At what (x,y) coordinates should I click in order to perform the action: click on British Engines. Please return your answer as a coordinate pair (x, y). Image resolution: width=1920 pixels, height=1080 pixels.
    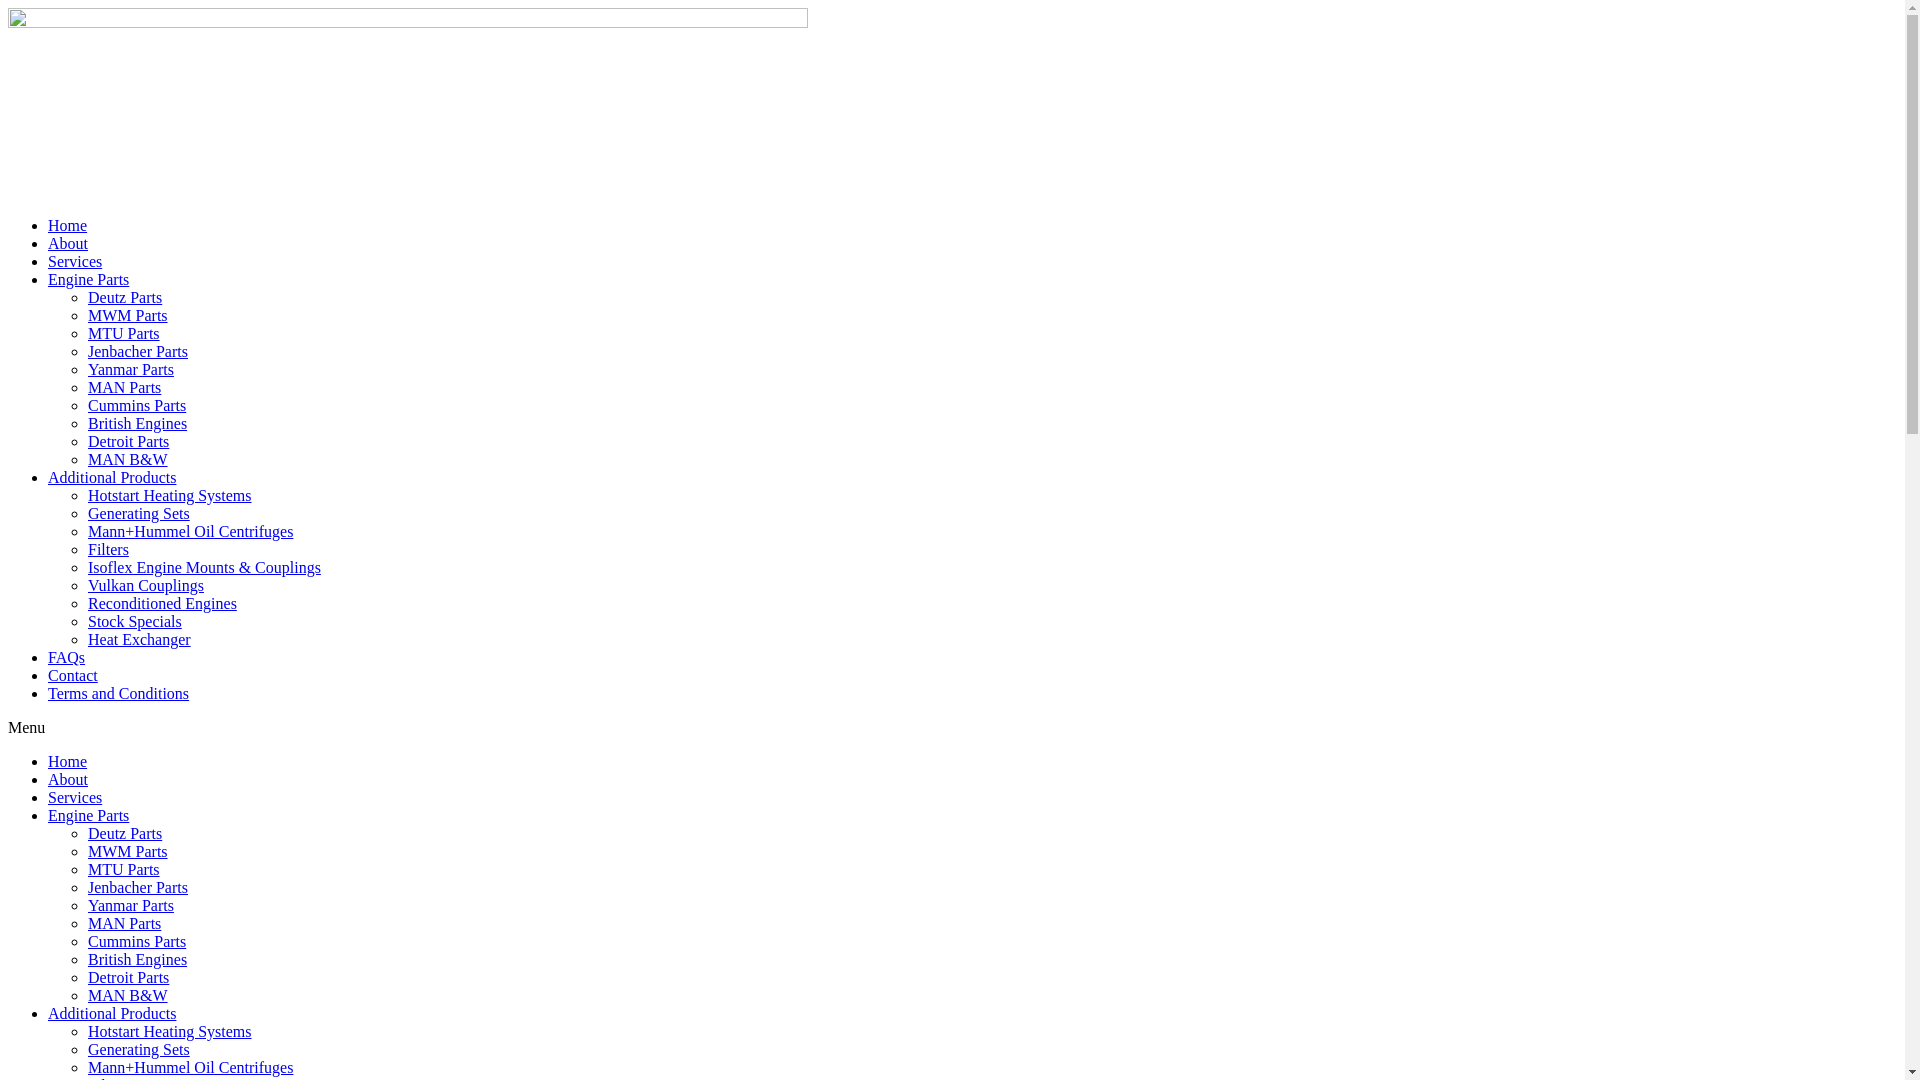
    Looking at the image, I should click on (138, 424).